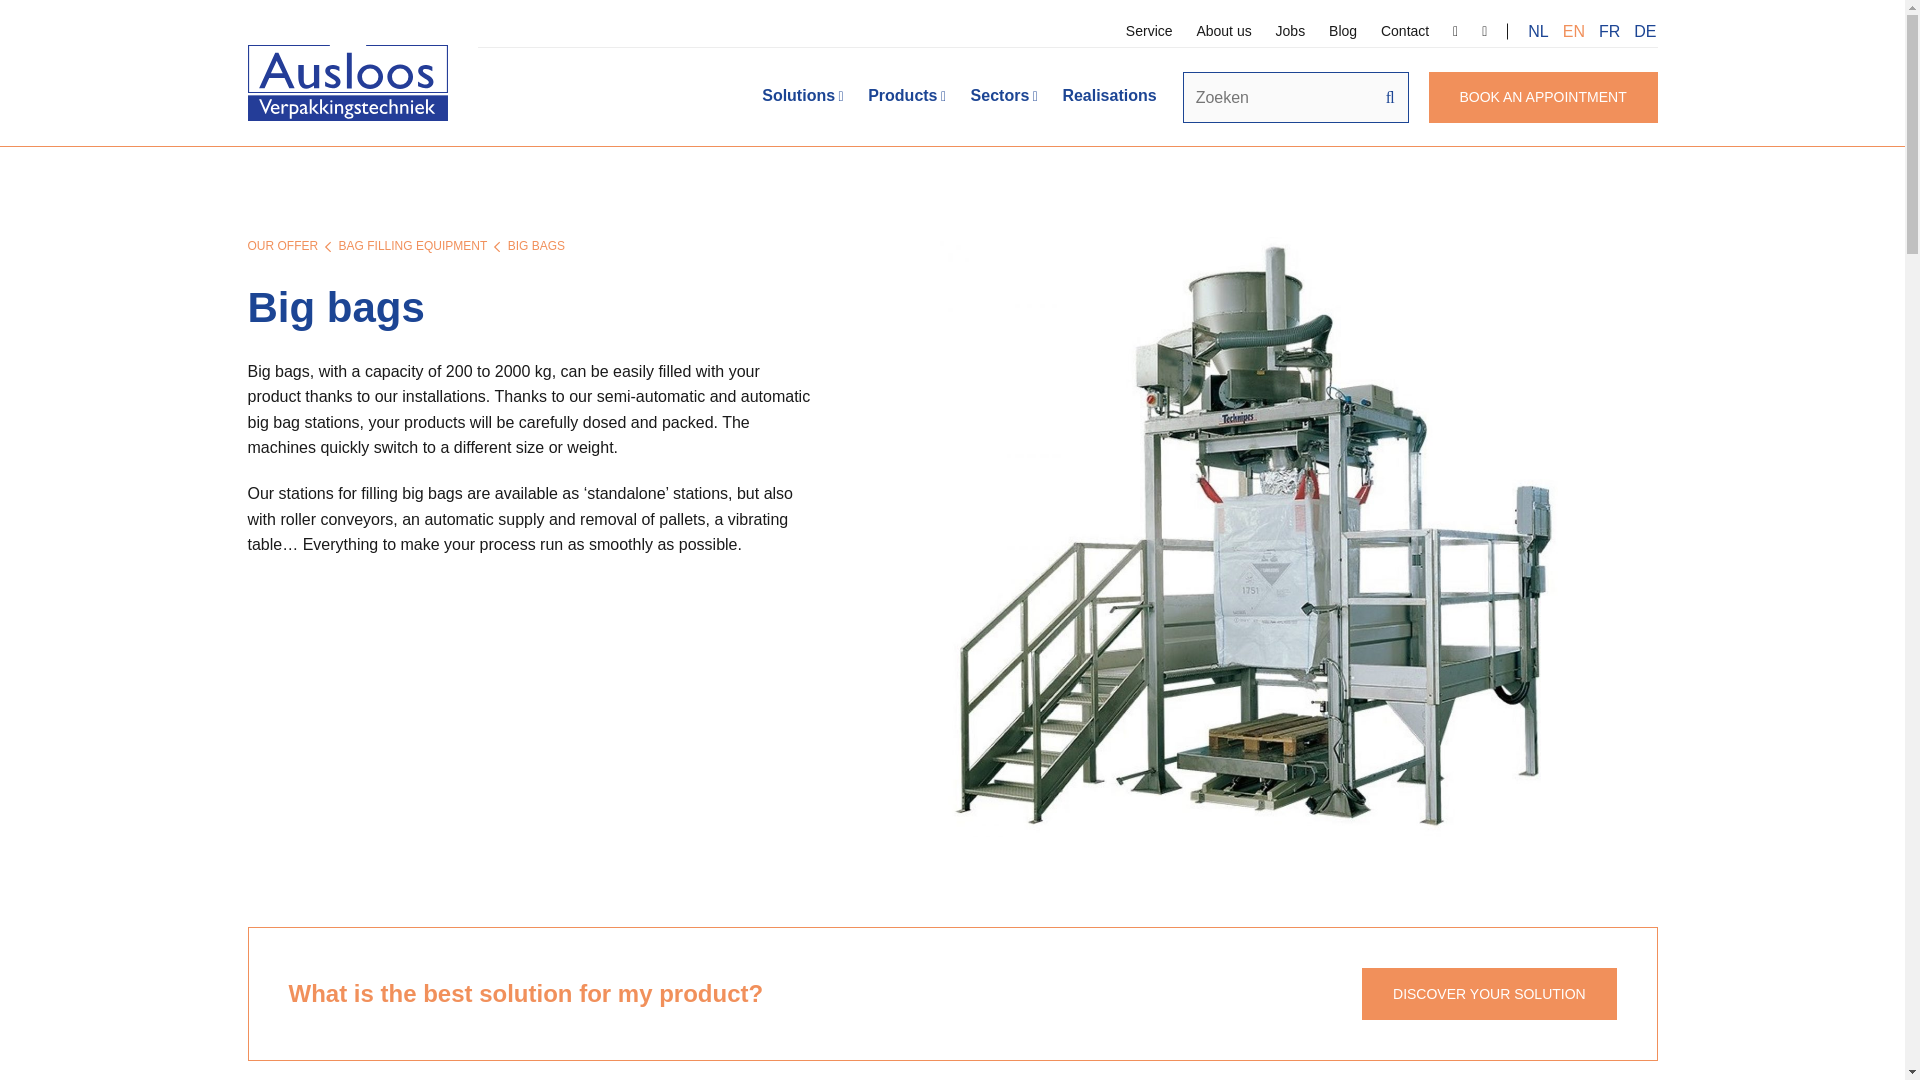 The height and width of the screenshot is (1080, 1920). I want to click on Realisations, so click(1108, 96).